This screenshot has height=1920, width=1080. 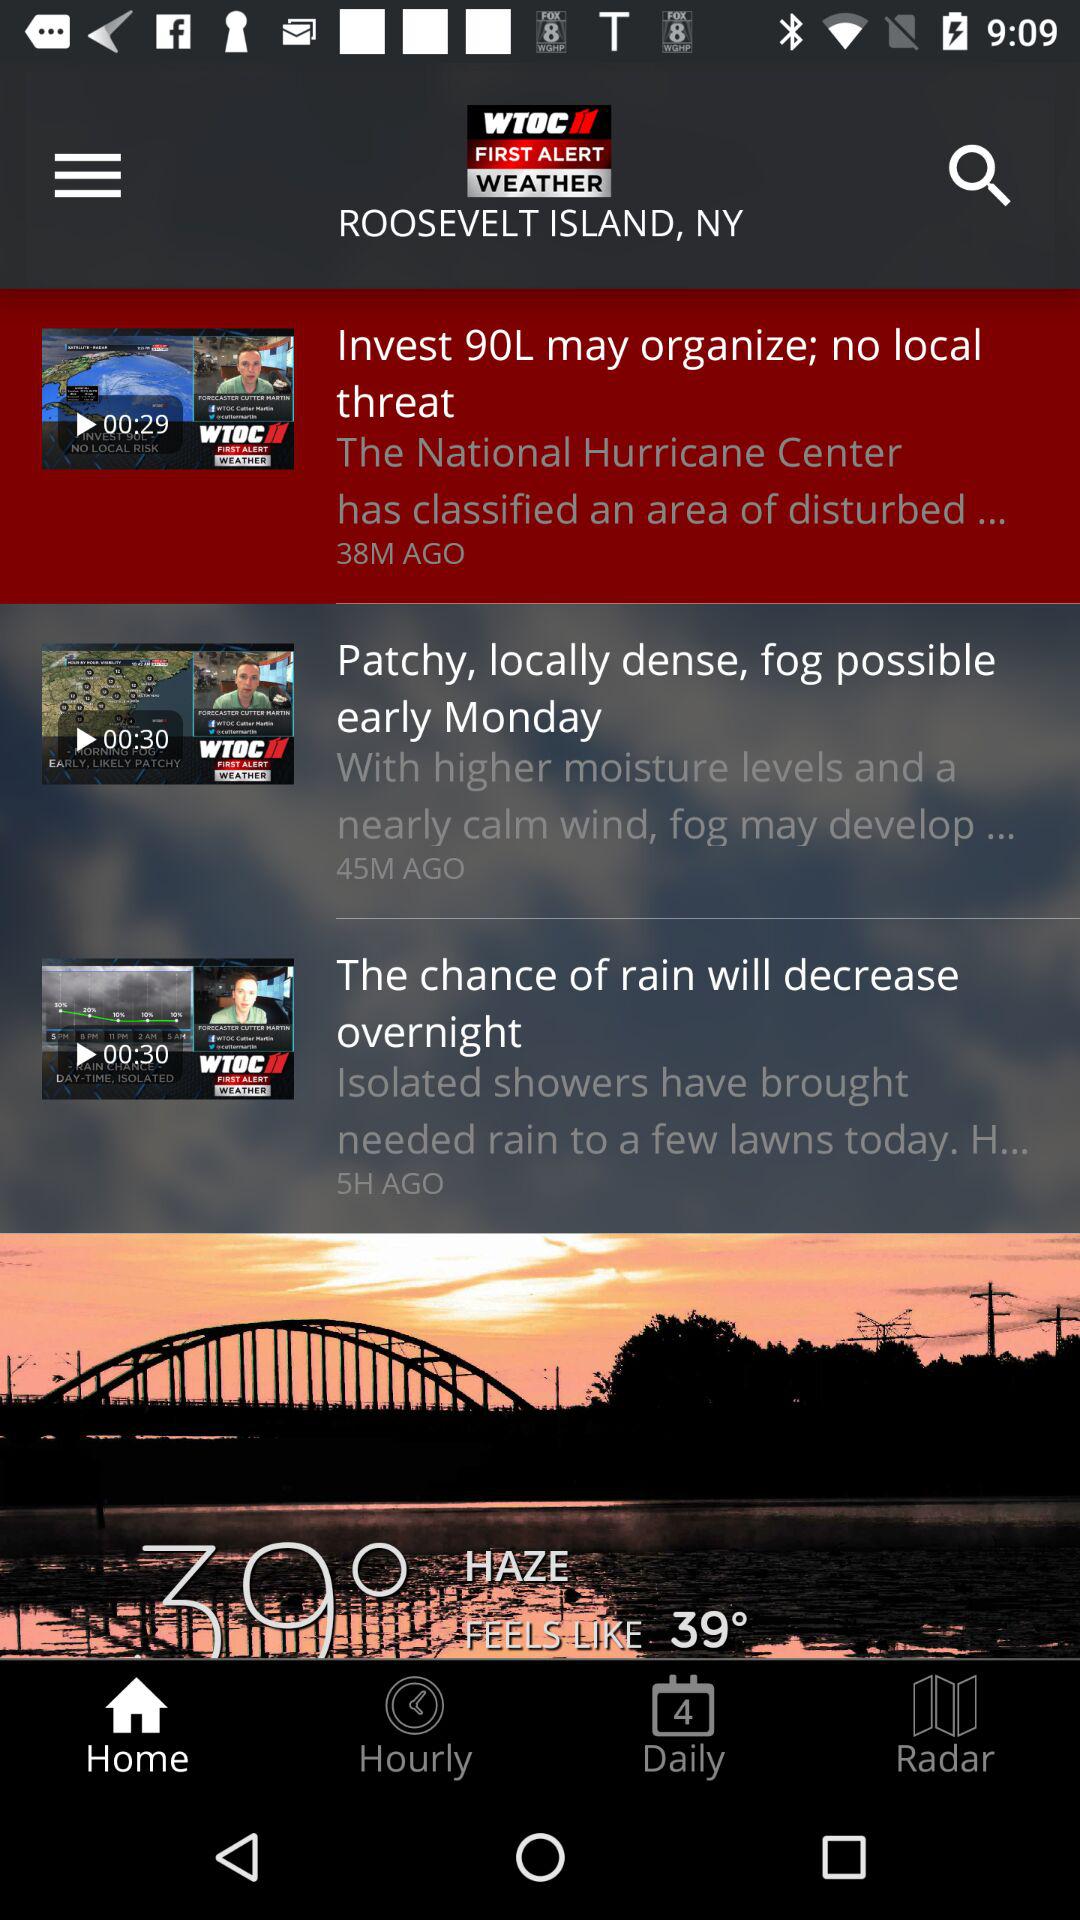 What do you see at coordinates (945, 1726) in the screenshot?
I see `swipe to radar` at bounding box center [945, 1726].